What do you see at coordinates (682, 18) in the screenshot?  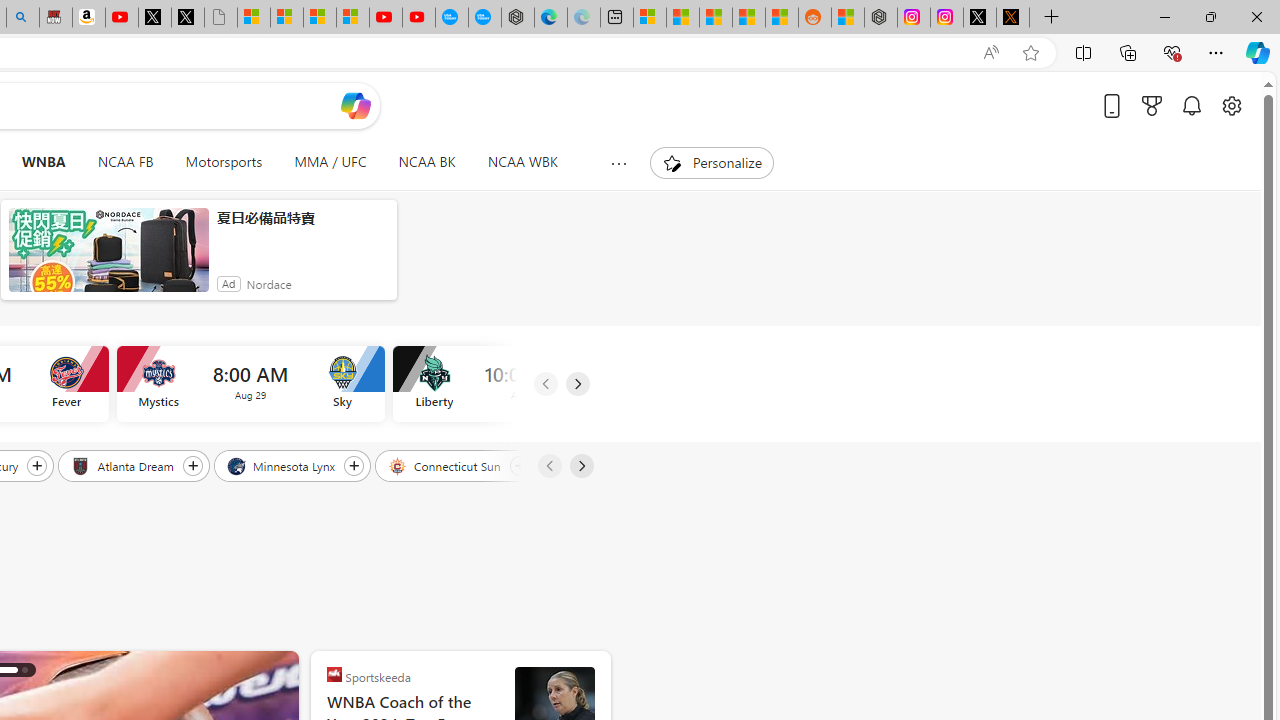 I see `Shanghai, China weather forecast | Microsoft Weather` at bounding box center [682, 18].